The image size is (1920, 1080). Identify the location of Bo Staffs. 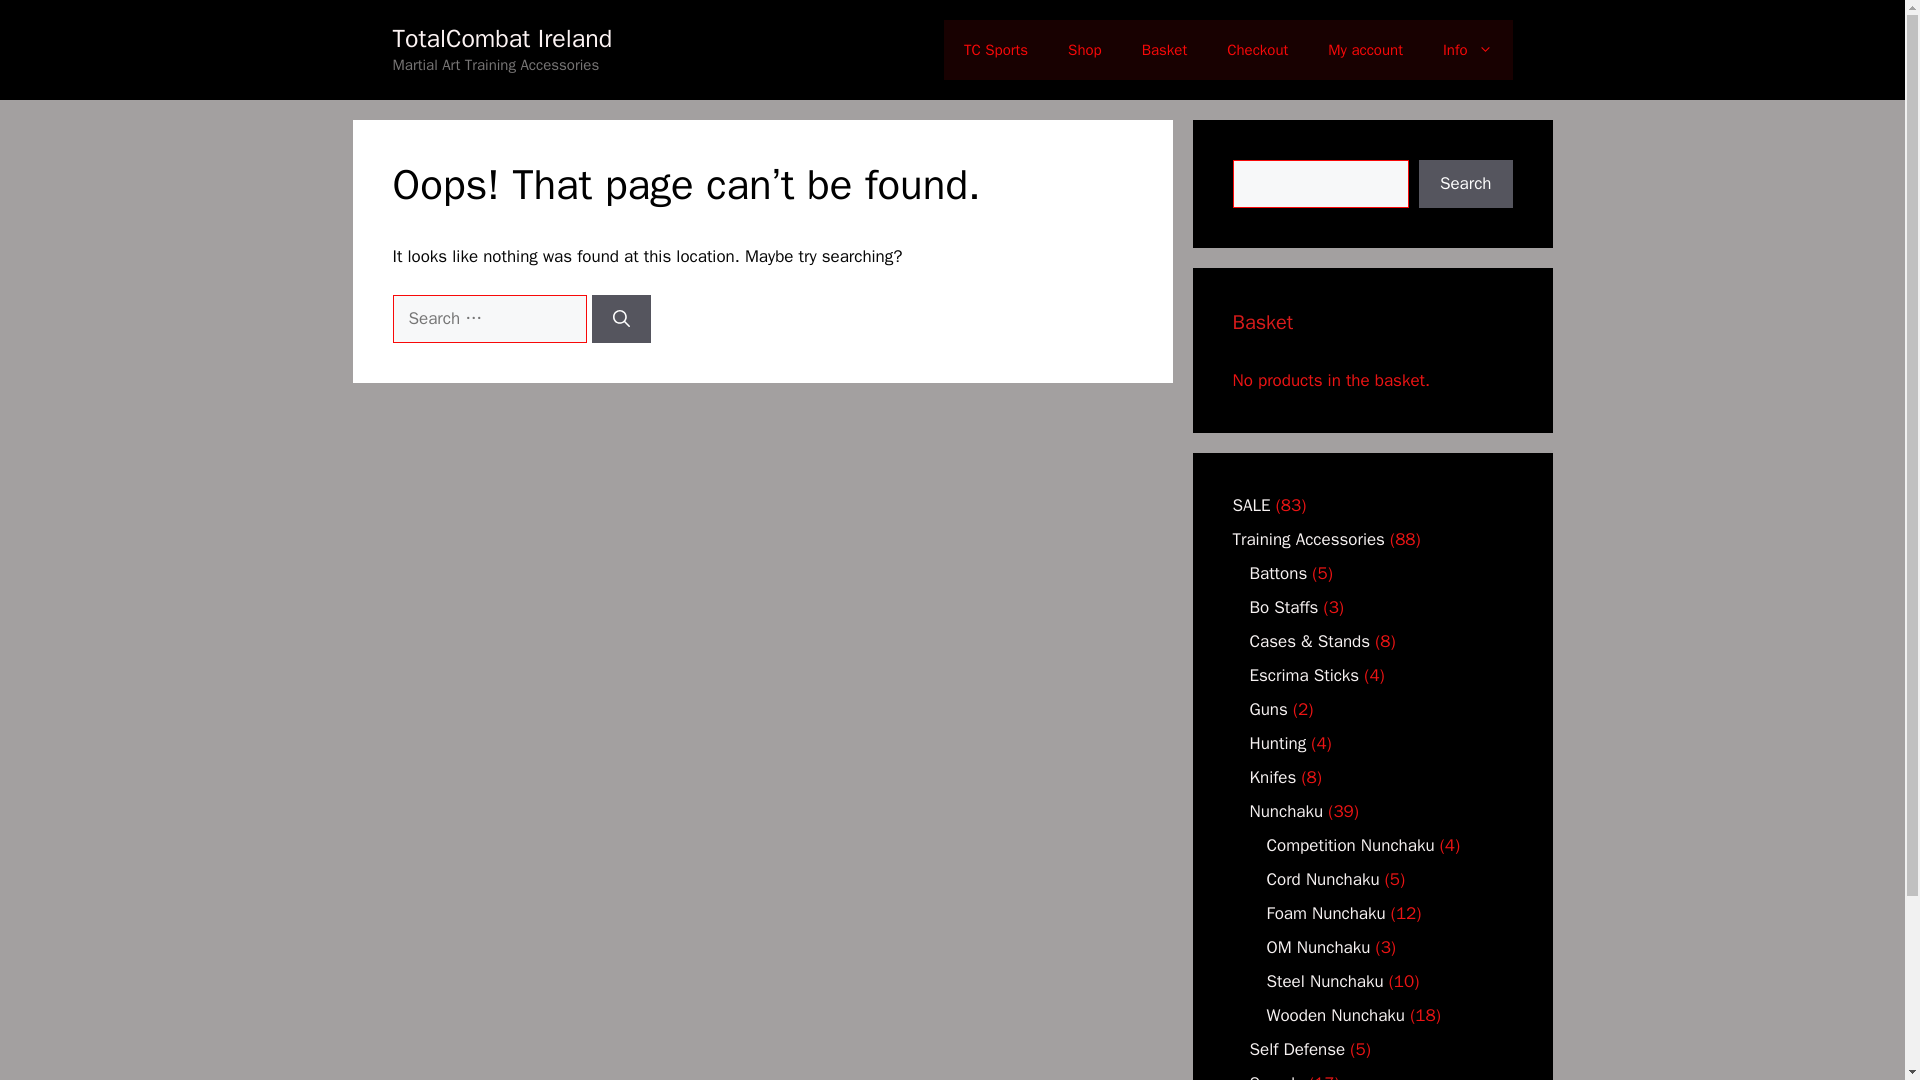
(1284, 607).